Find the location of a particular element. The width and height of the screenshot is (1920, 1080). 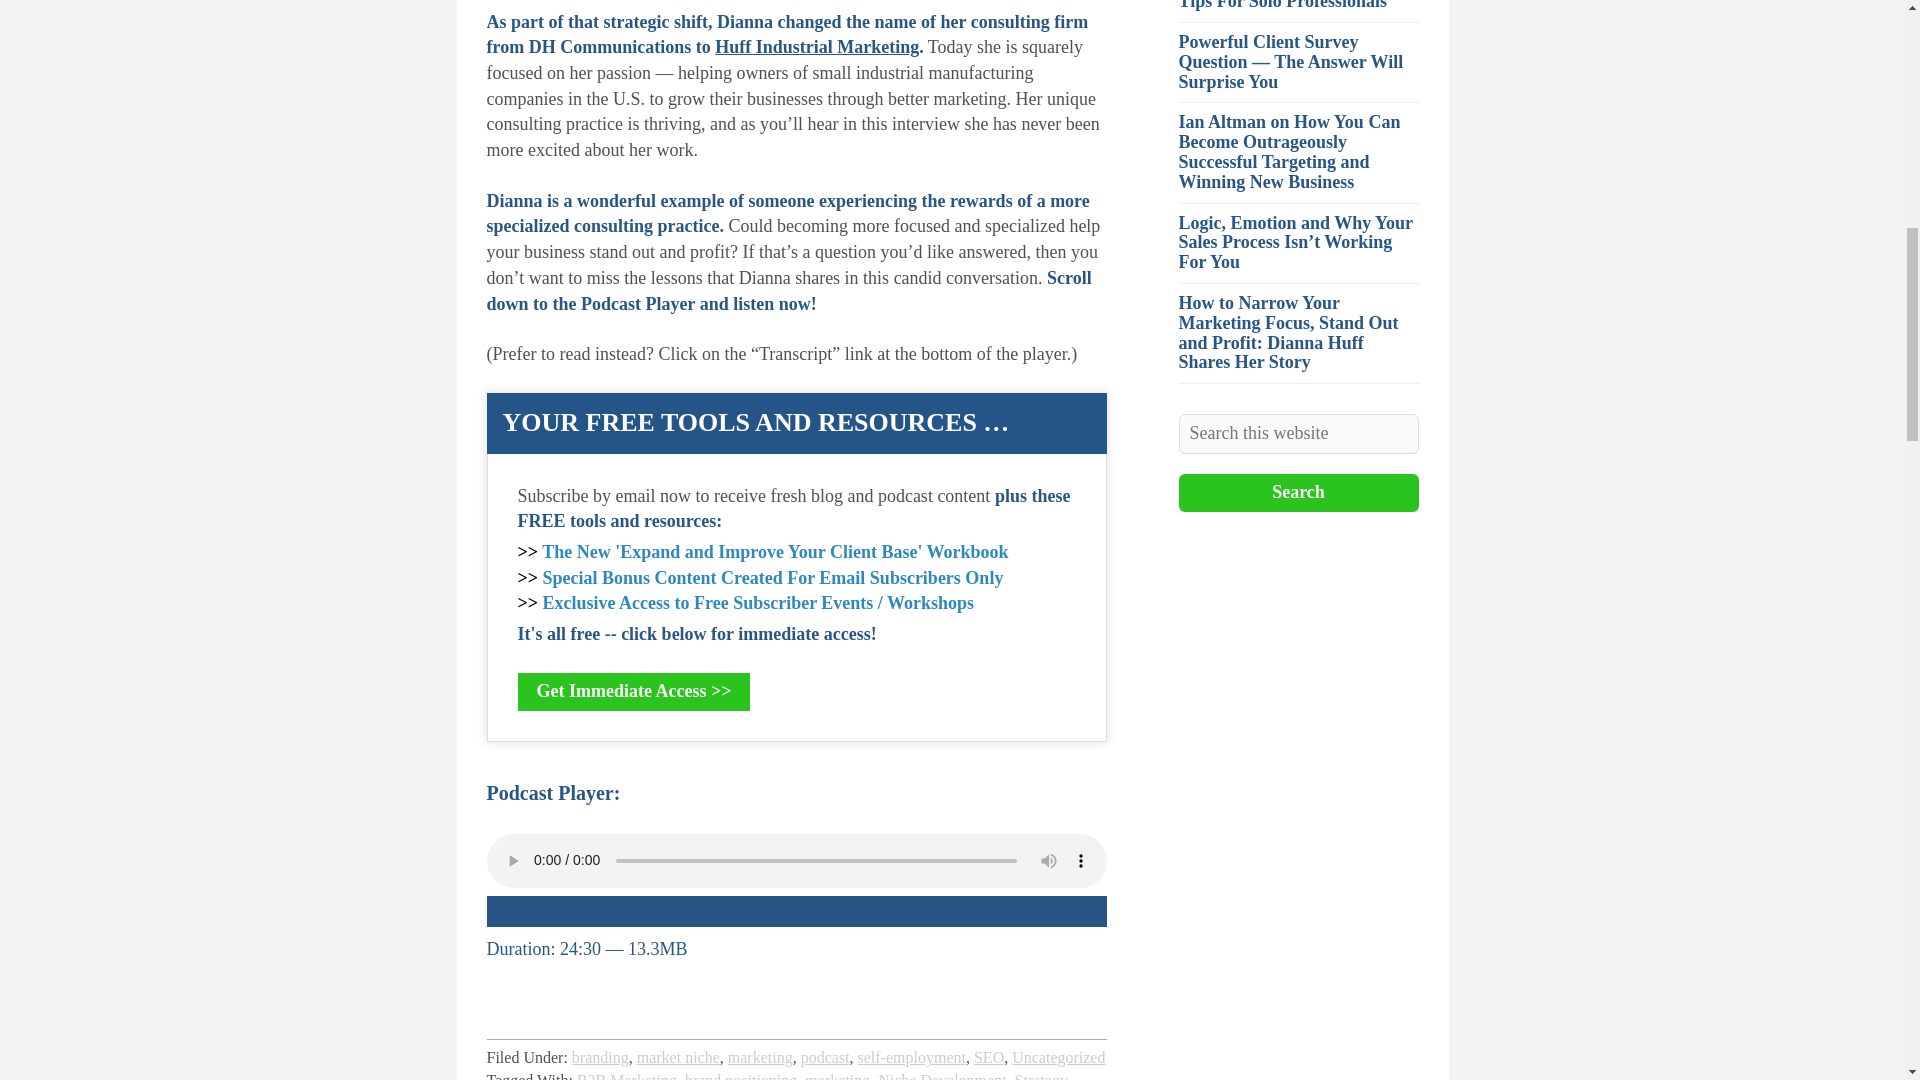

Niche Development is located at coordinates (942, 1076).